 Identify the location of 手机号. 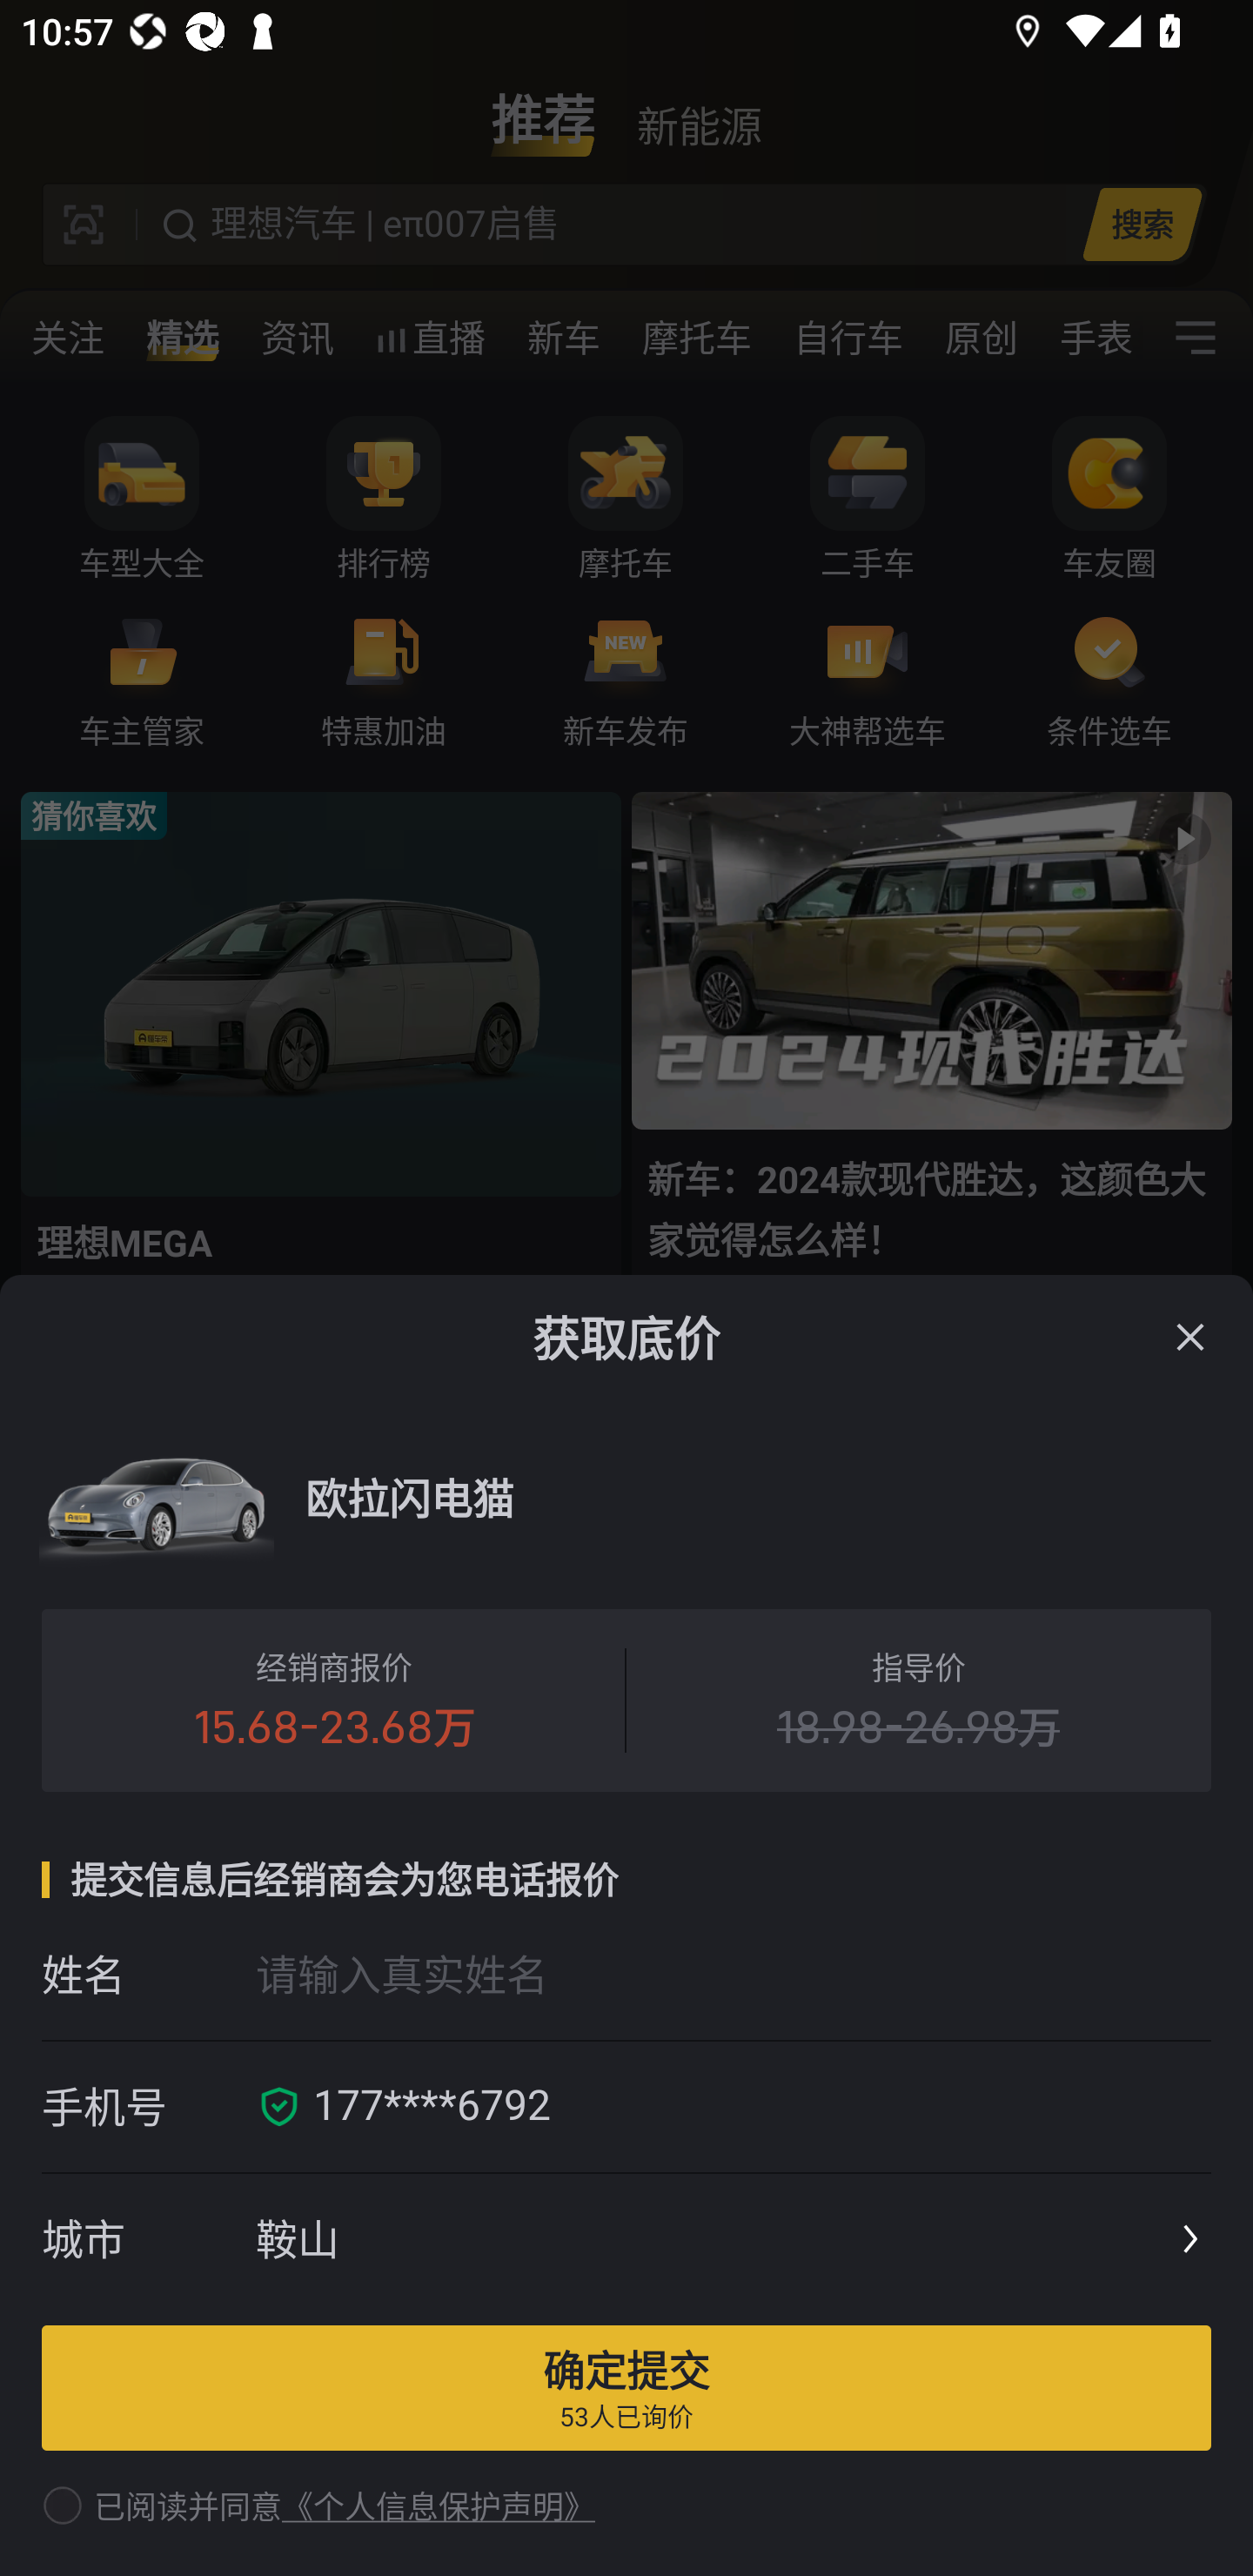
(148, 2107).